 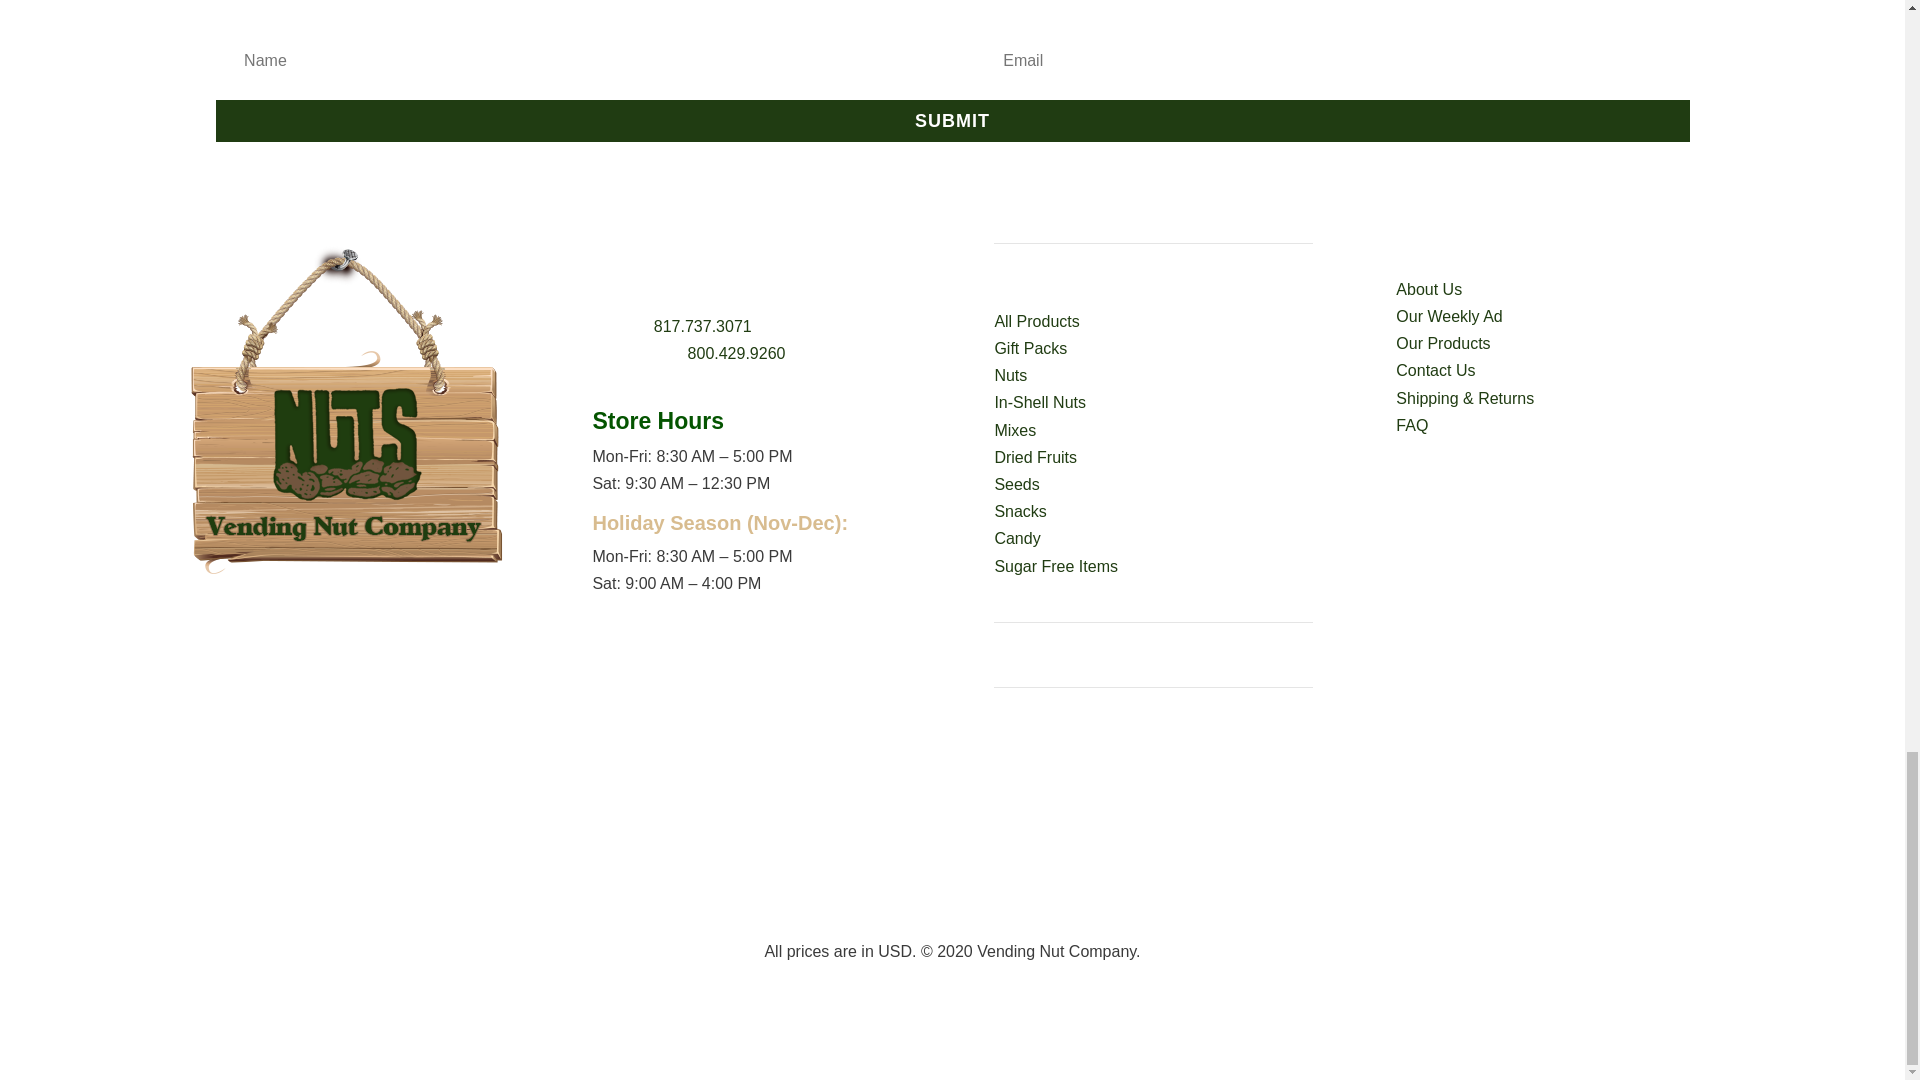 I want to click on Follow on Instagram, so click(x=369, y=632).